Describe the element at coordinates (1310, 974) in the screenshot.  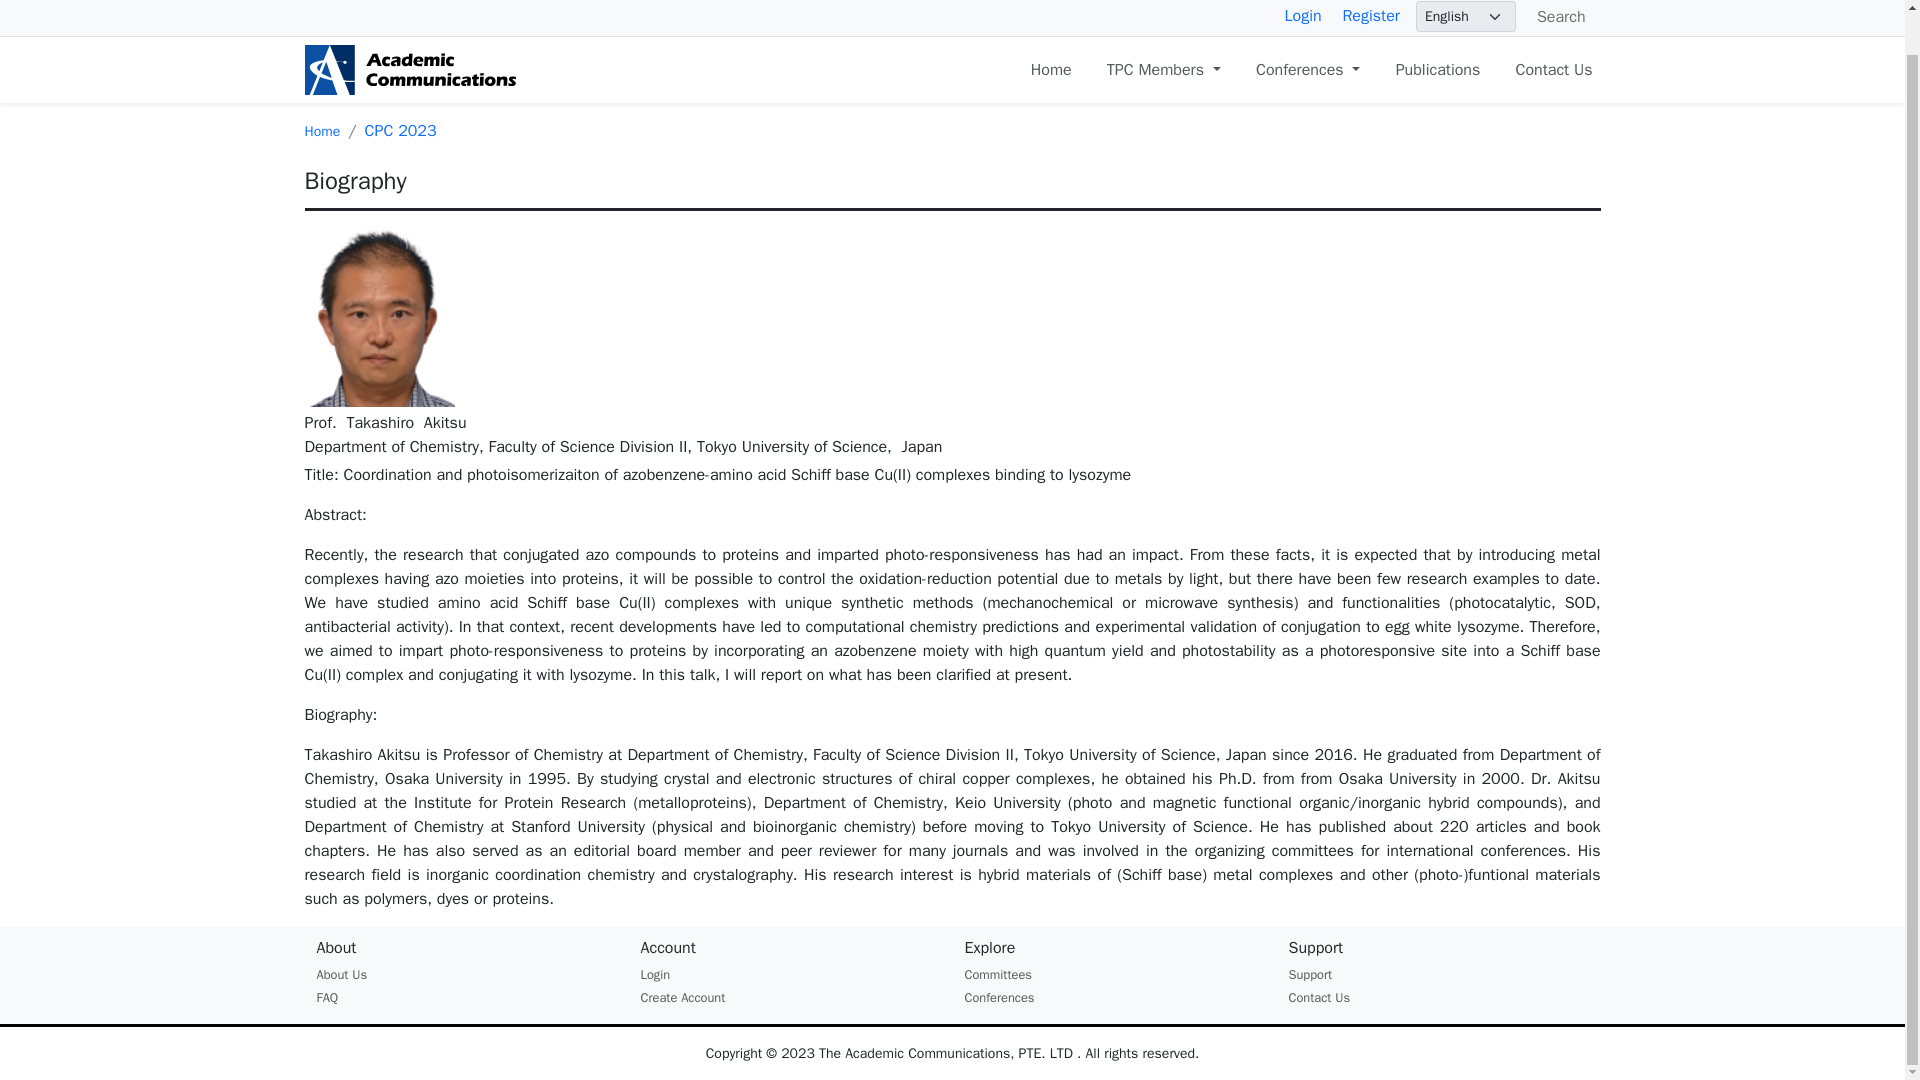
I see `Support` at that location.